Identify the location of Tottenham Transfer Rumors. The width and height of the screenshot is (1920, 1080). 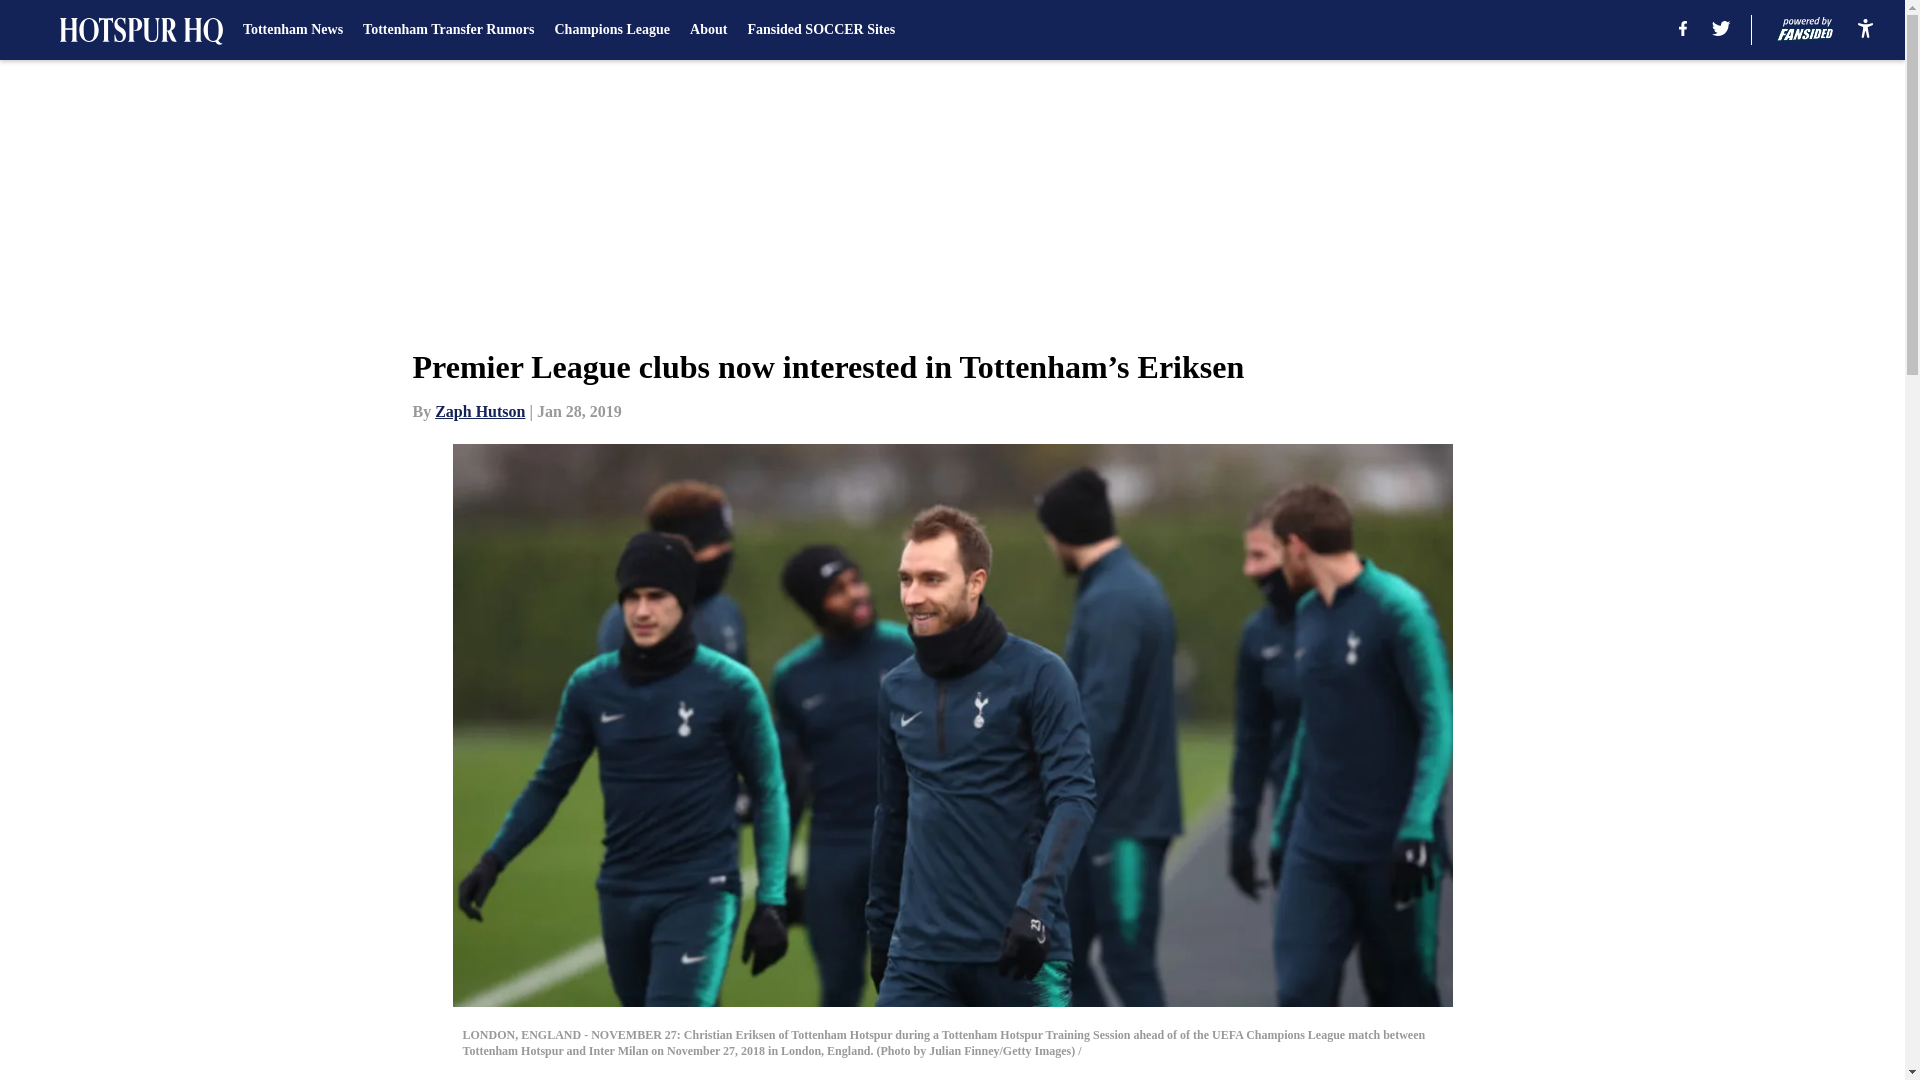
(448, 30).